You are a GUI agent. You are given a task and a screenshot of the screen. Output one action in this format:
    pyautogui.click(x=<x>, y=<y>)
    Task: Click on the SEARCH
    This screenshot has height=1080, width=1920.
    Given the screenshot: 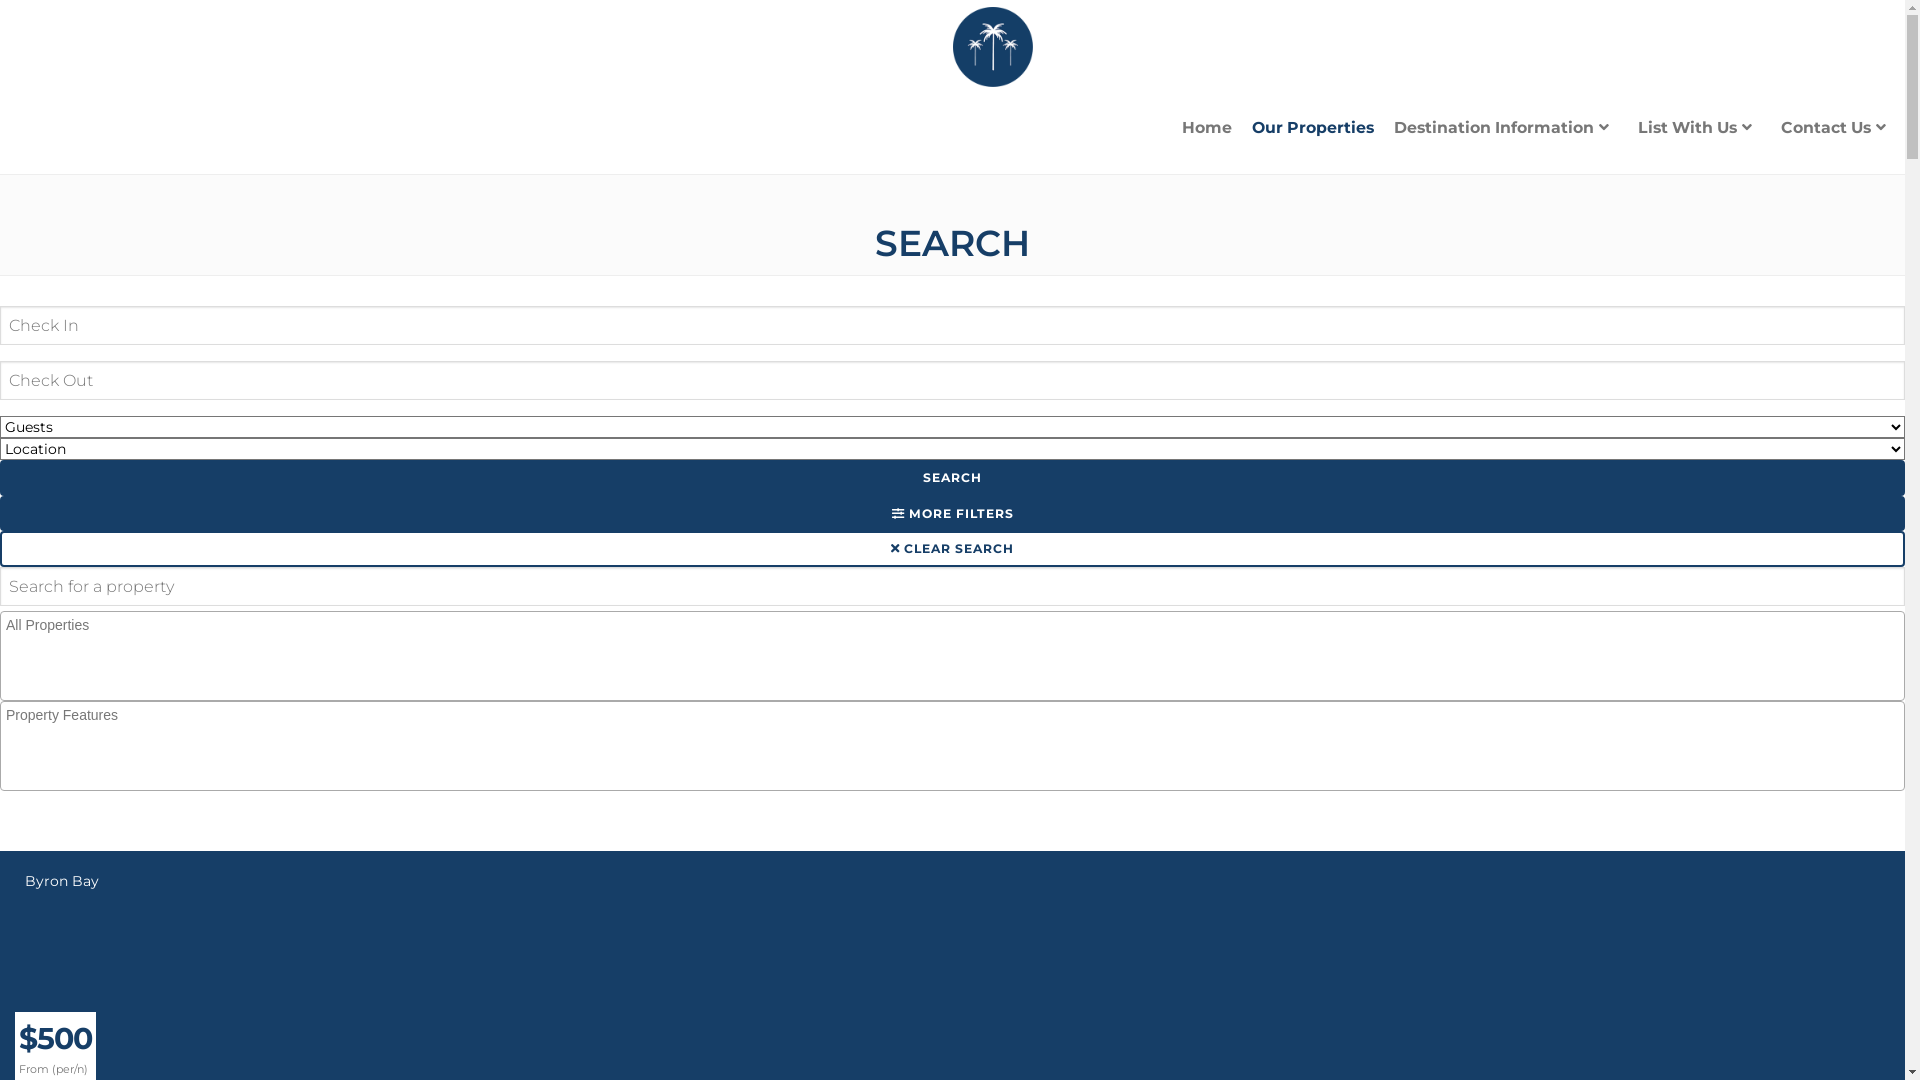 What is the action you would take?
    pyautogui.click(x=952, y=478)
    